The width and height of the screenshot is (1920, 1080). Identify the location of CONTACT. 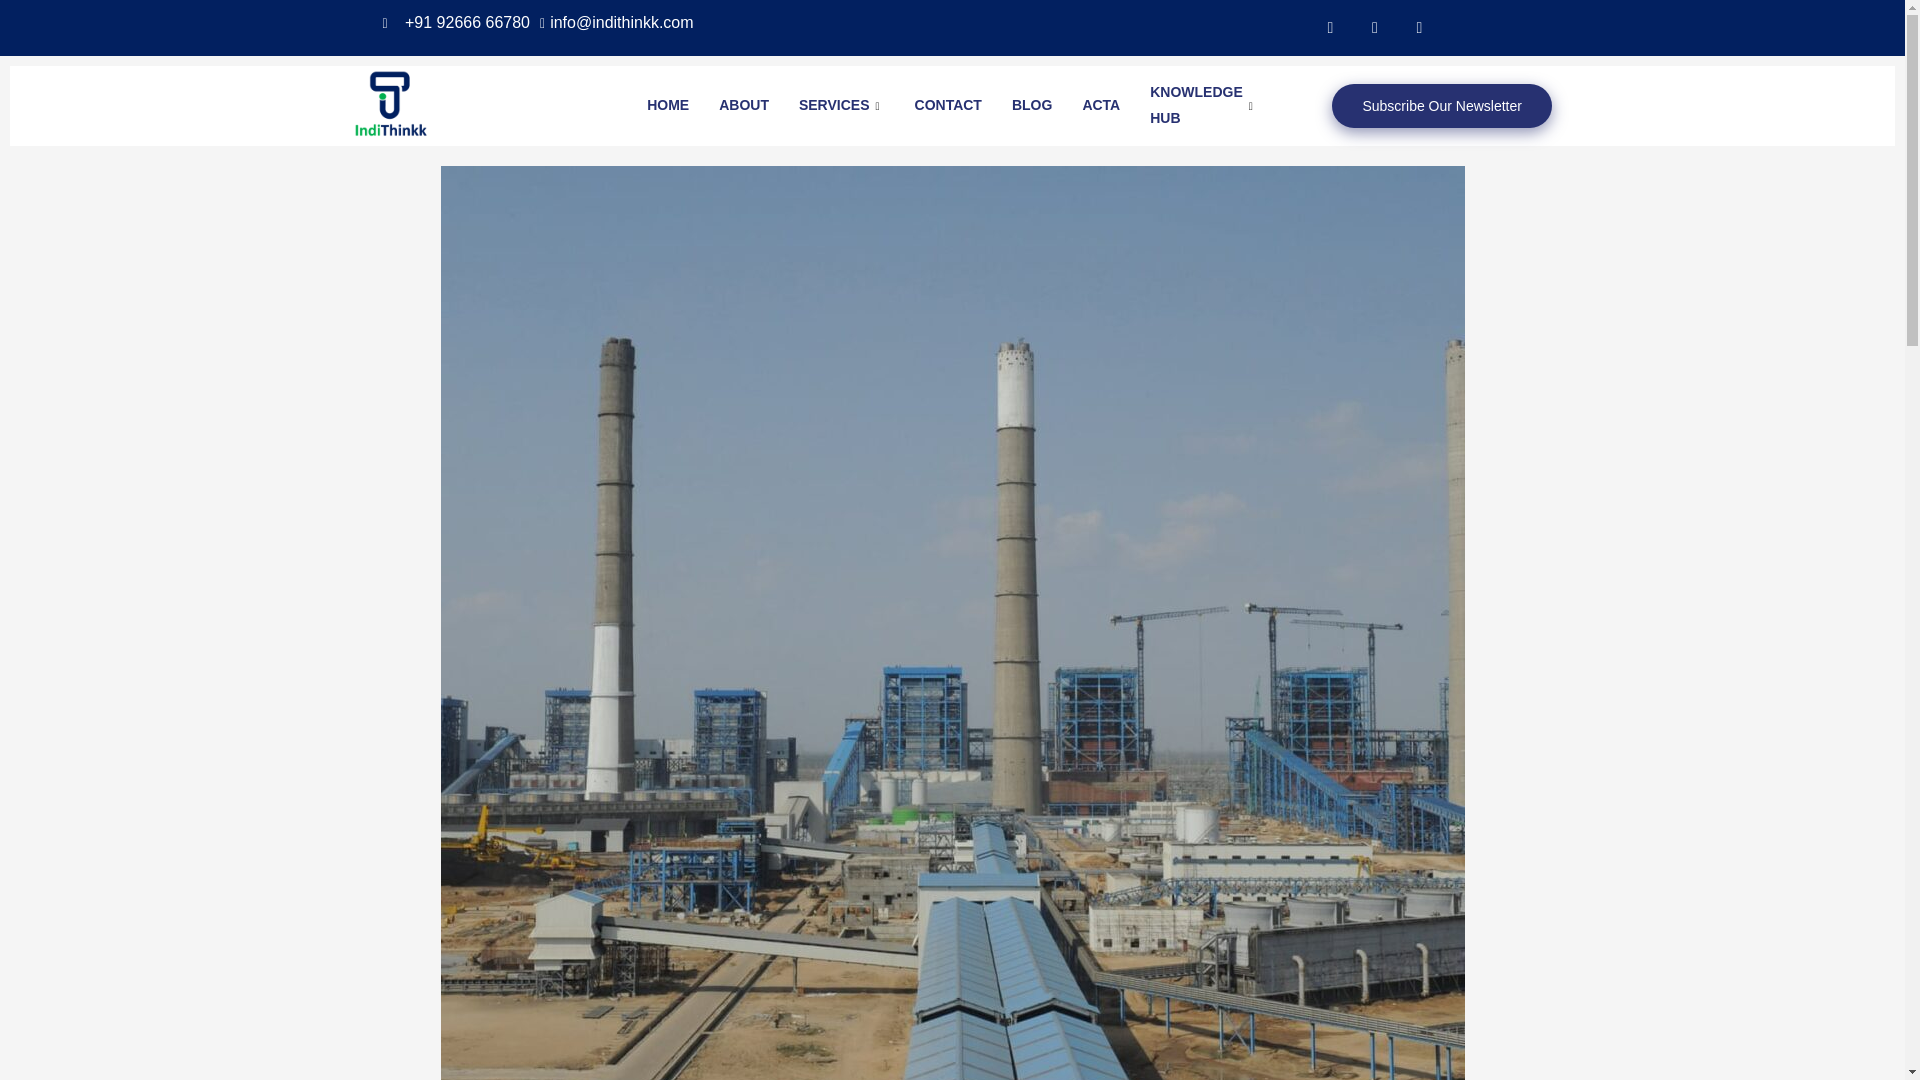
(948, 105).